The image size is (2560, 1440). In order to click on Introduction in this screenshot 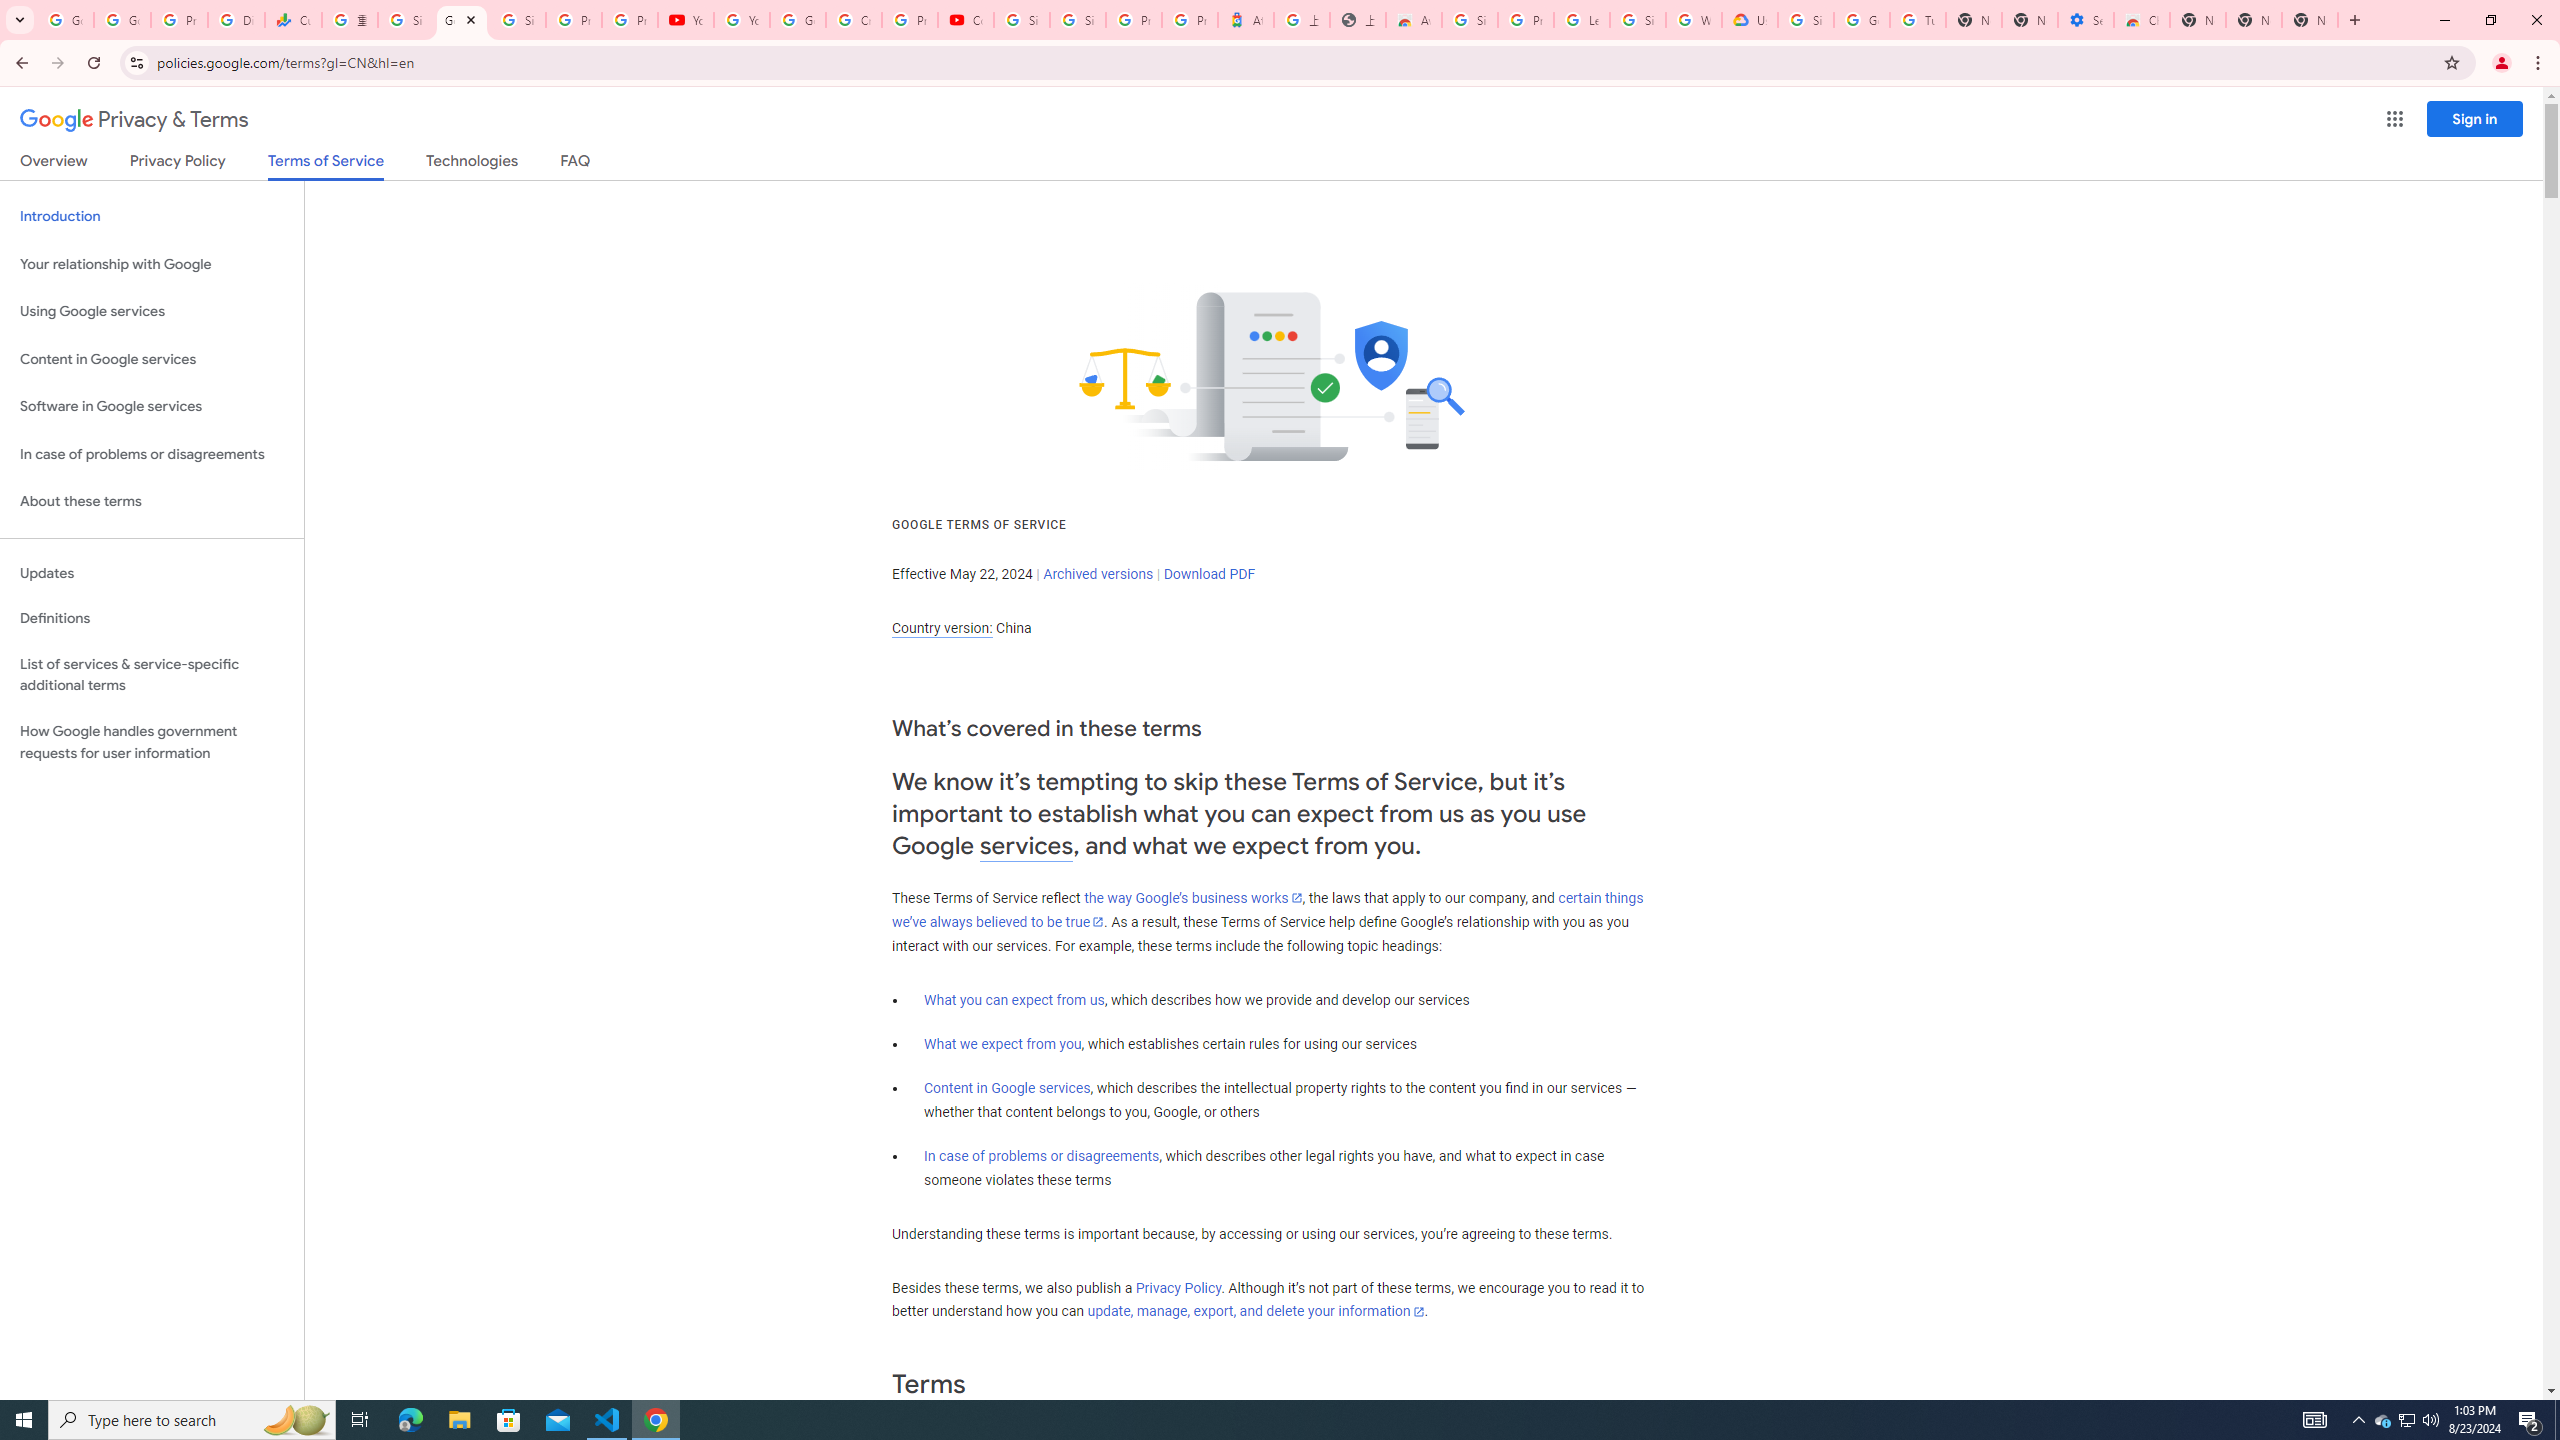, I will do `click(152, 216)`.